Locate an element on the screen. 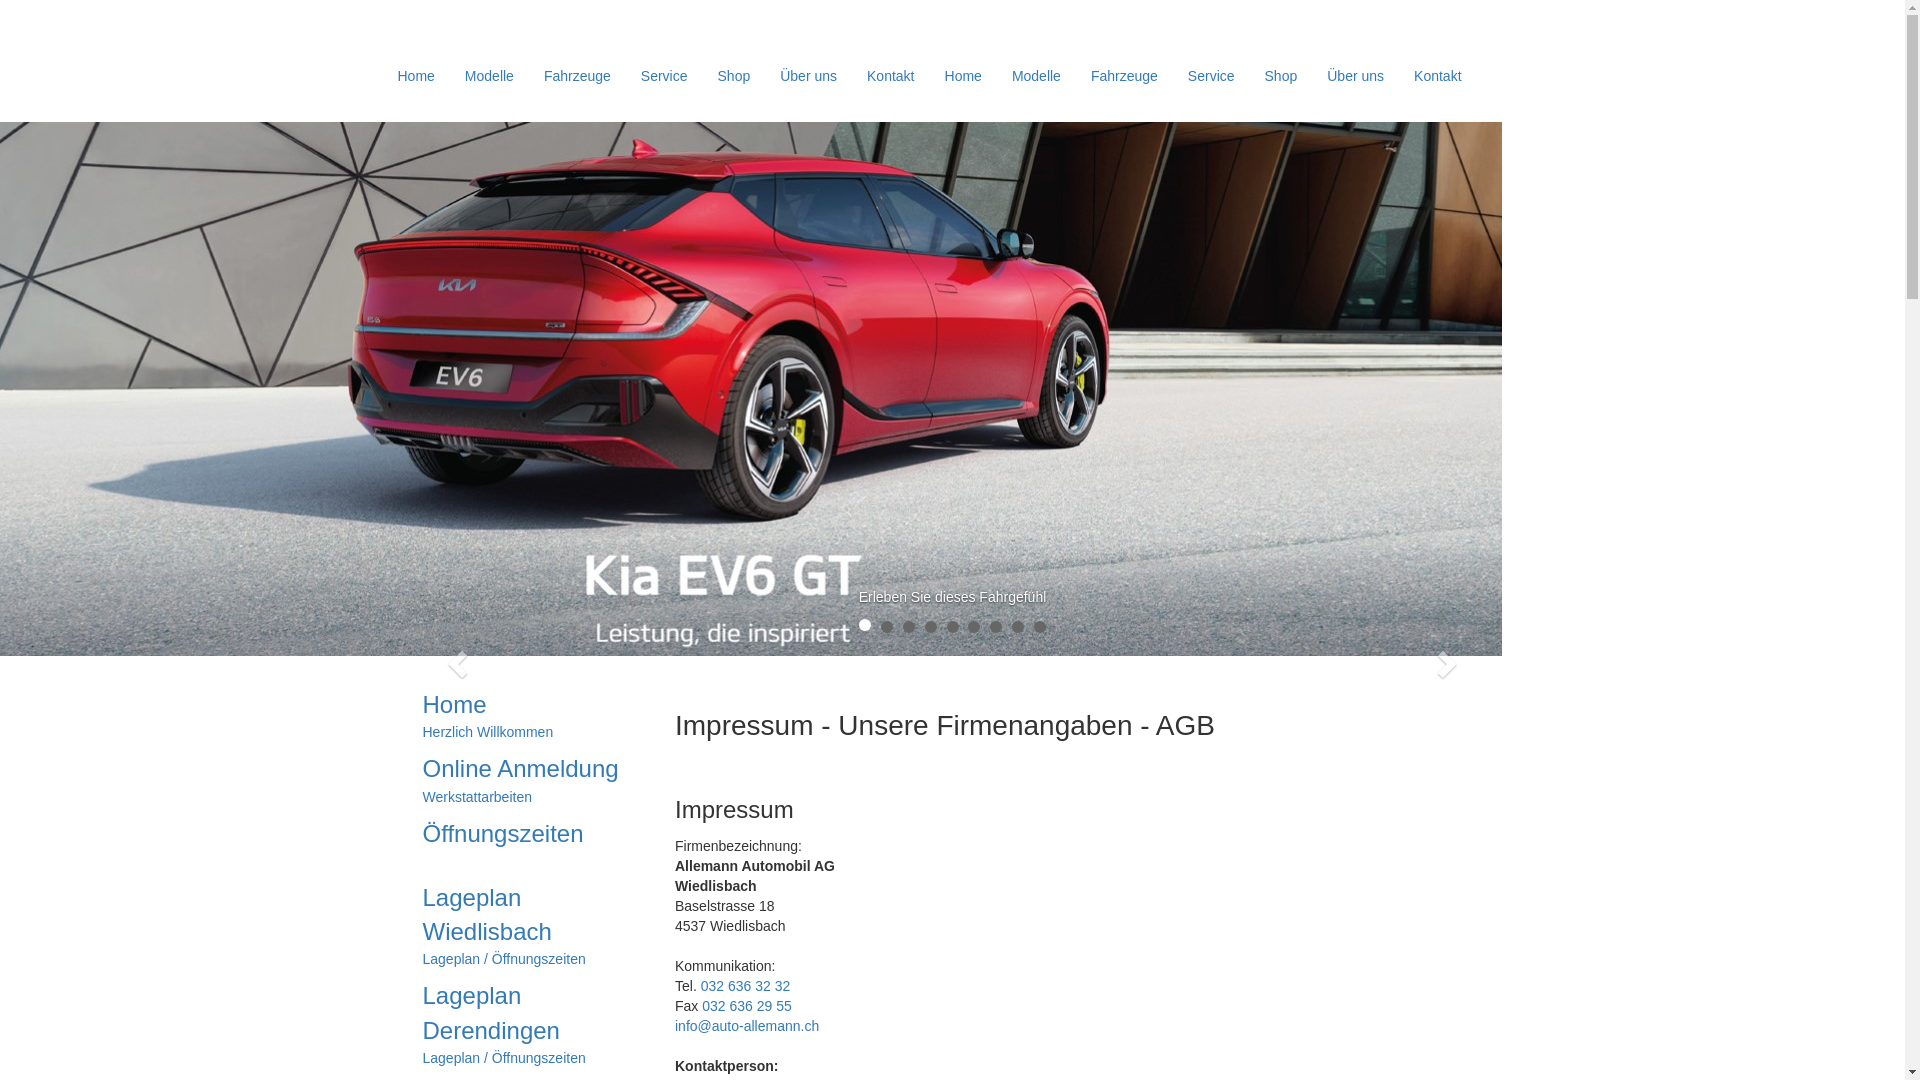 This screenshot has width=1920, height=1080. info@auto-allemann.ch is located at coordinates (747, 1026).